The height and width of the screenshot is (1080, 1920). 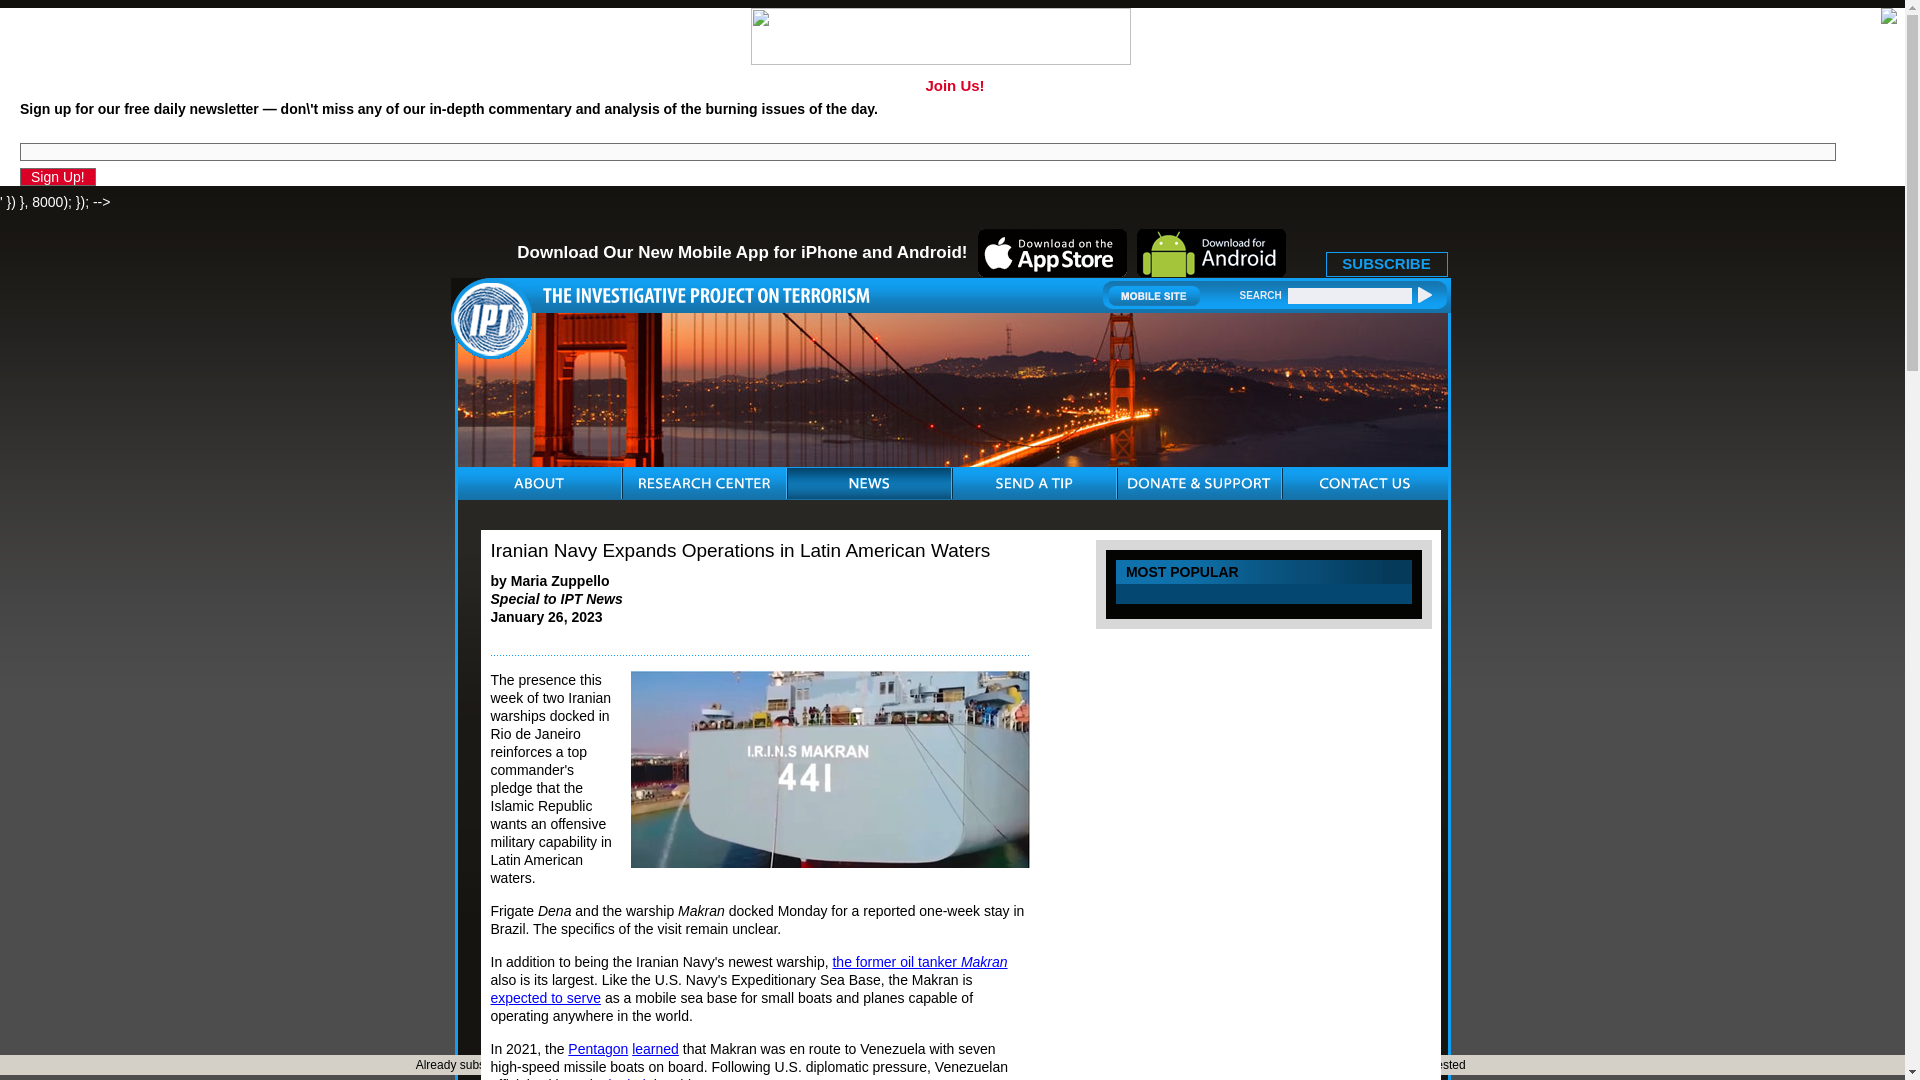 What do you see at coordinates (544, 998) in the screenshot?
I see `expected to serve` at bounding box center [544, 998].